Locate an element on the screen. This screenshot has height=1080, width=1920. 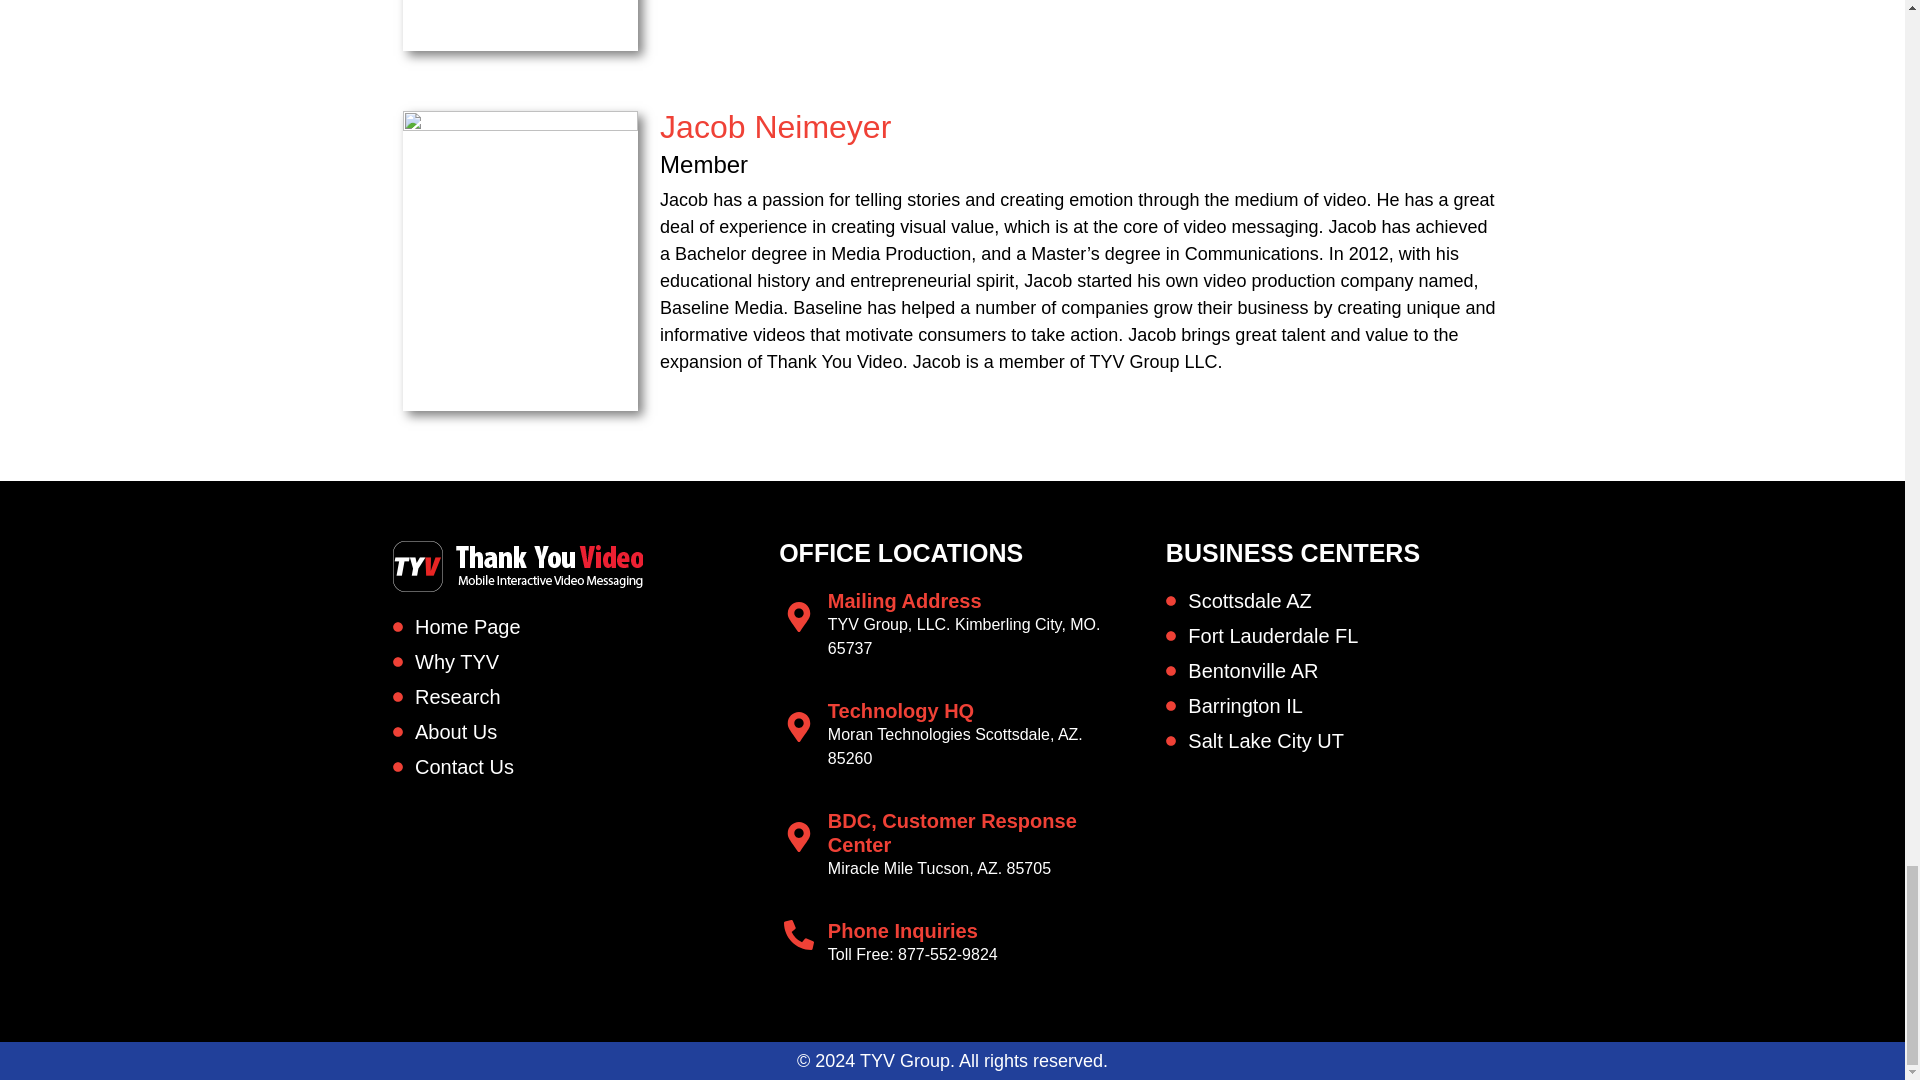
Phone Inquiries is located at coordinates (902, 930).